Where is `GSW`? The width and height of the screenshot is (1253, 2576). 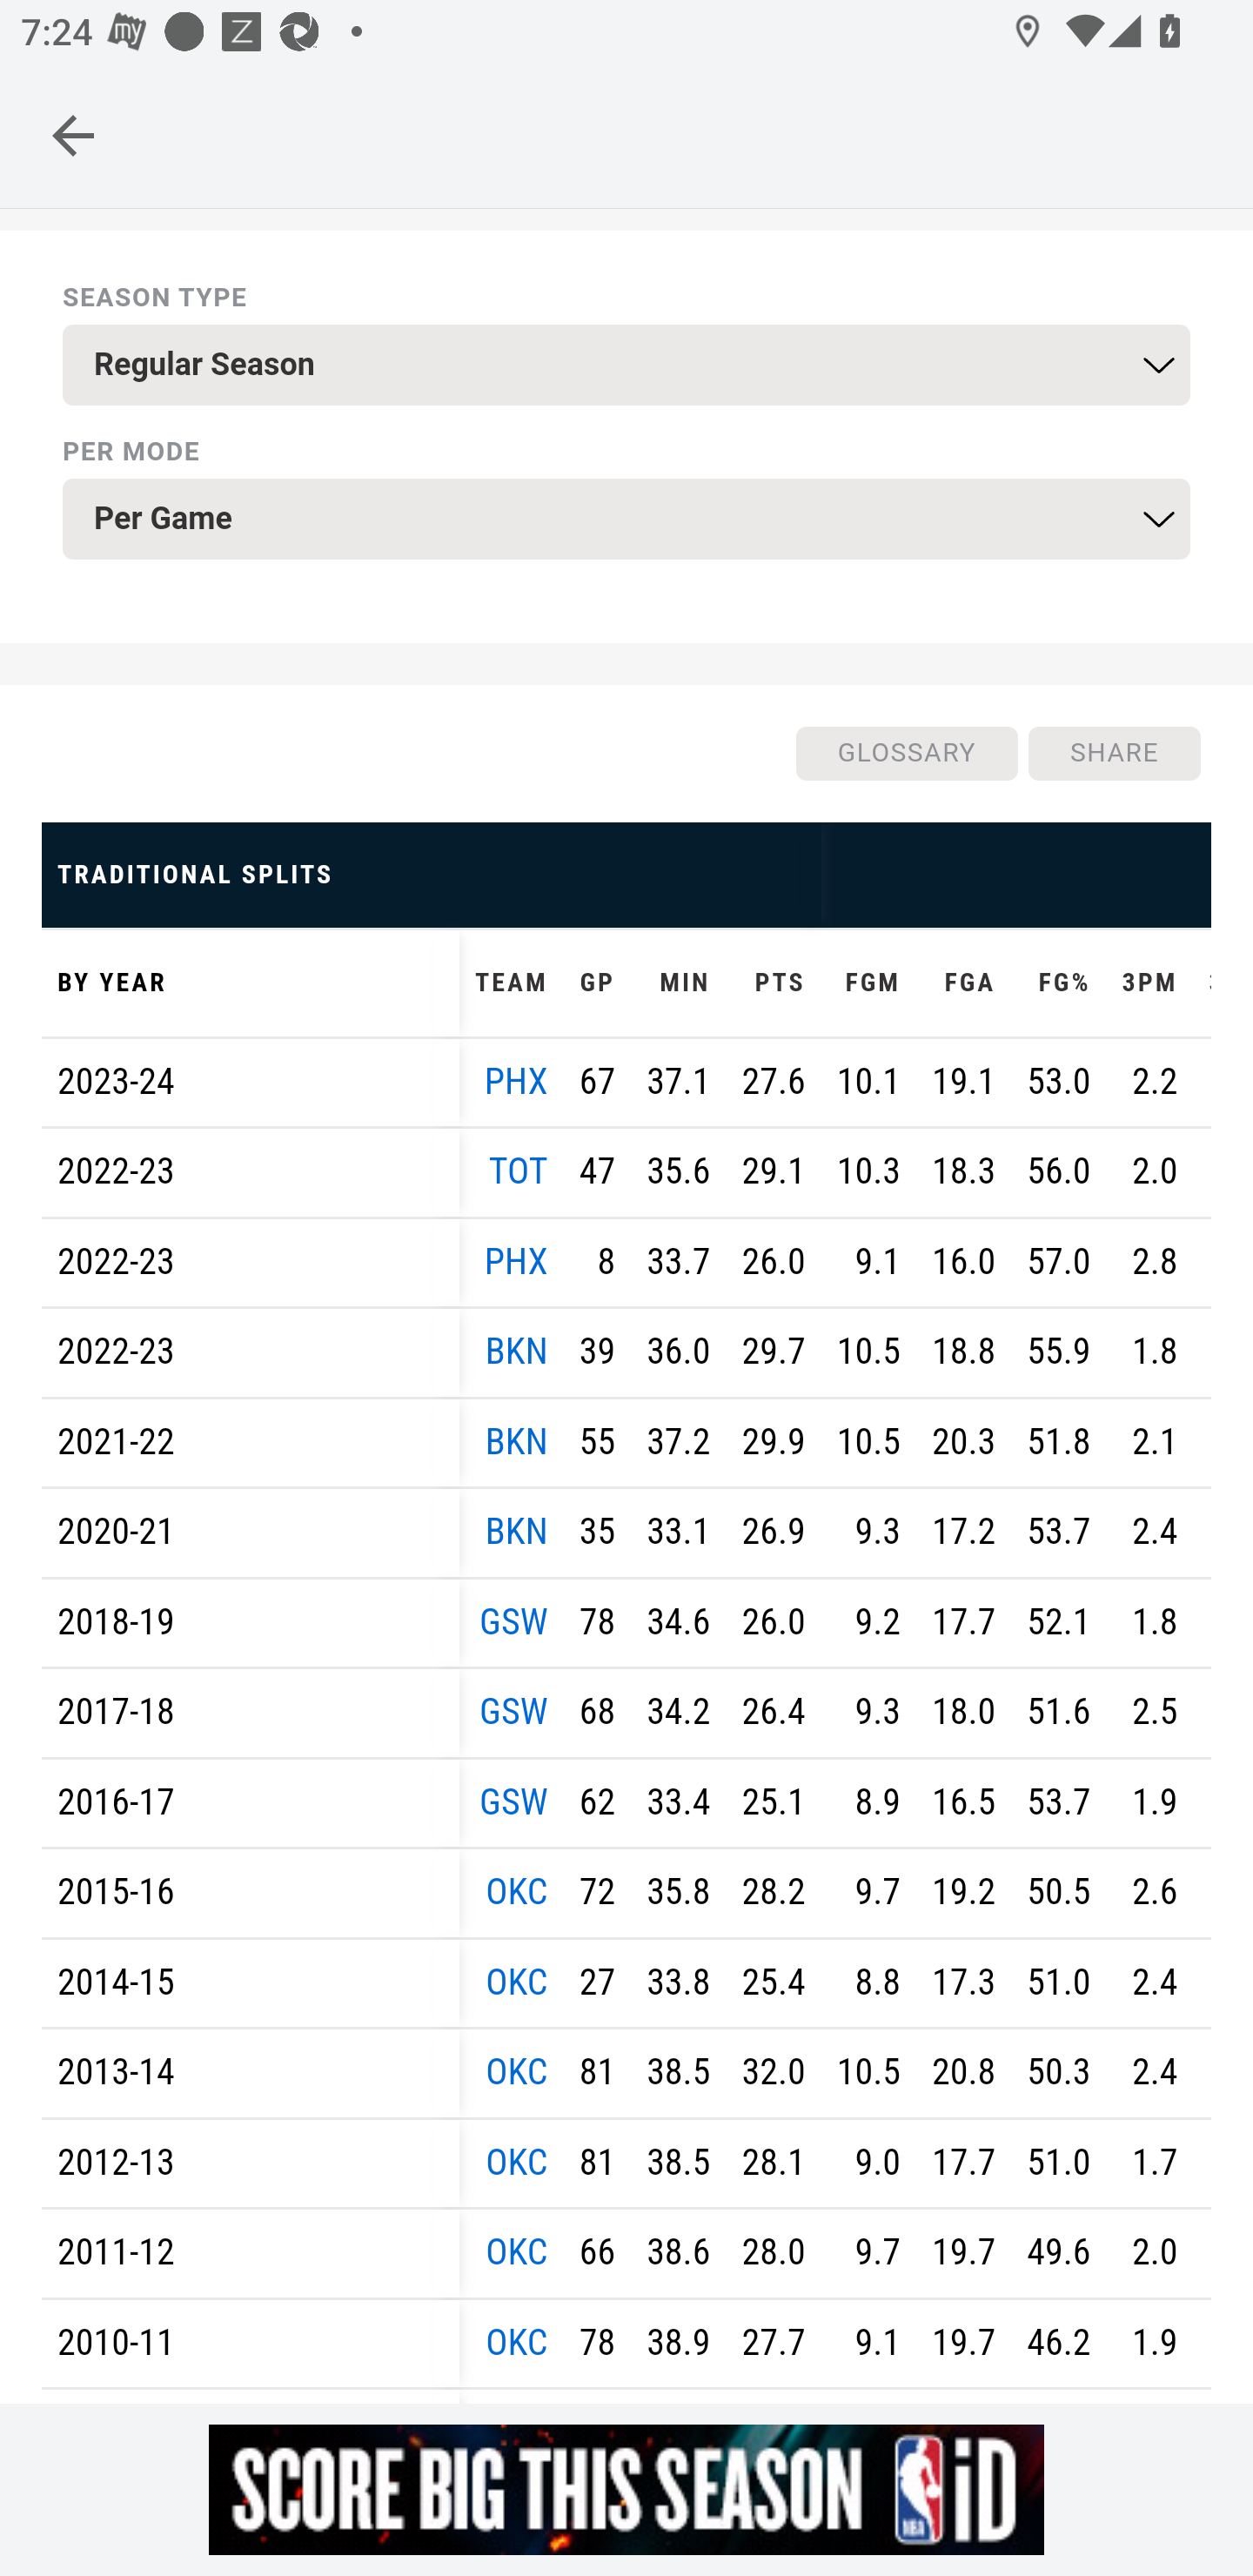
GSW is located at coordinates (513, 1622).